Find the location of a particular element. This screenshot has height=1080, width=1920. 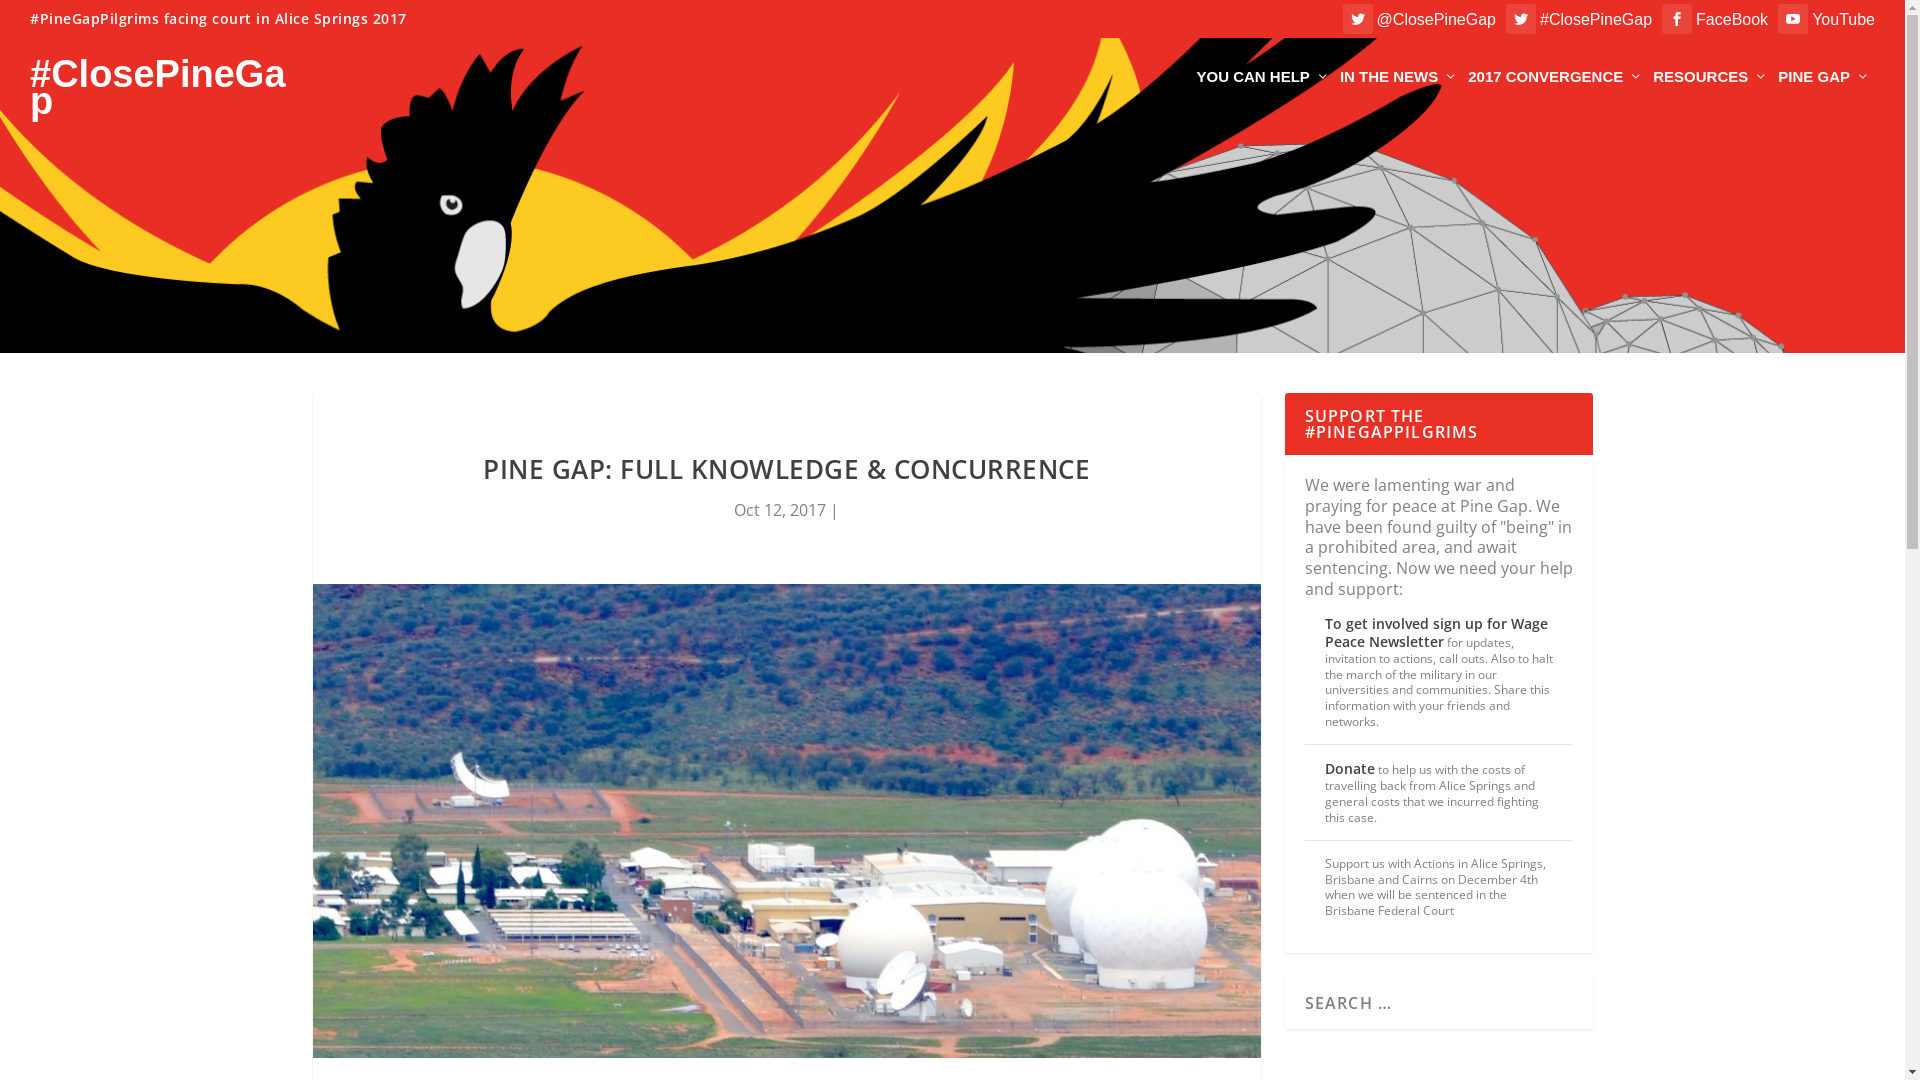

To get involved sign up for Wage Peace Newsletter is located at coordinates (1436, 632).